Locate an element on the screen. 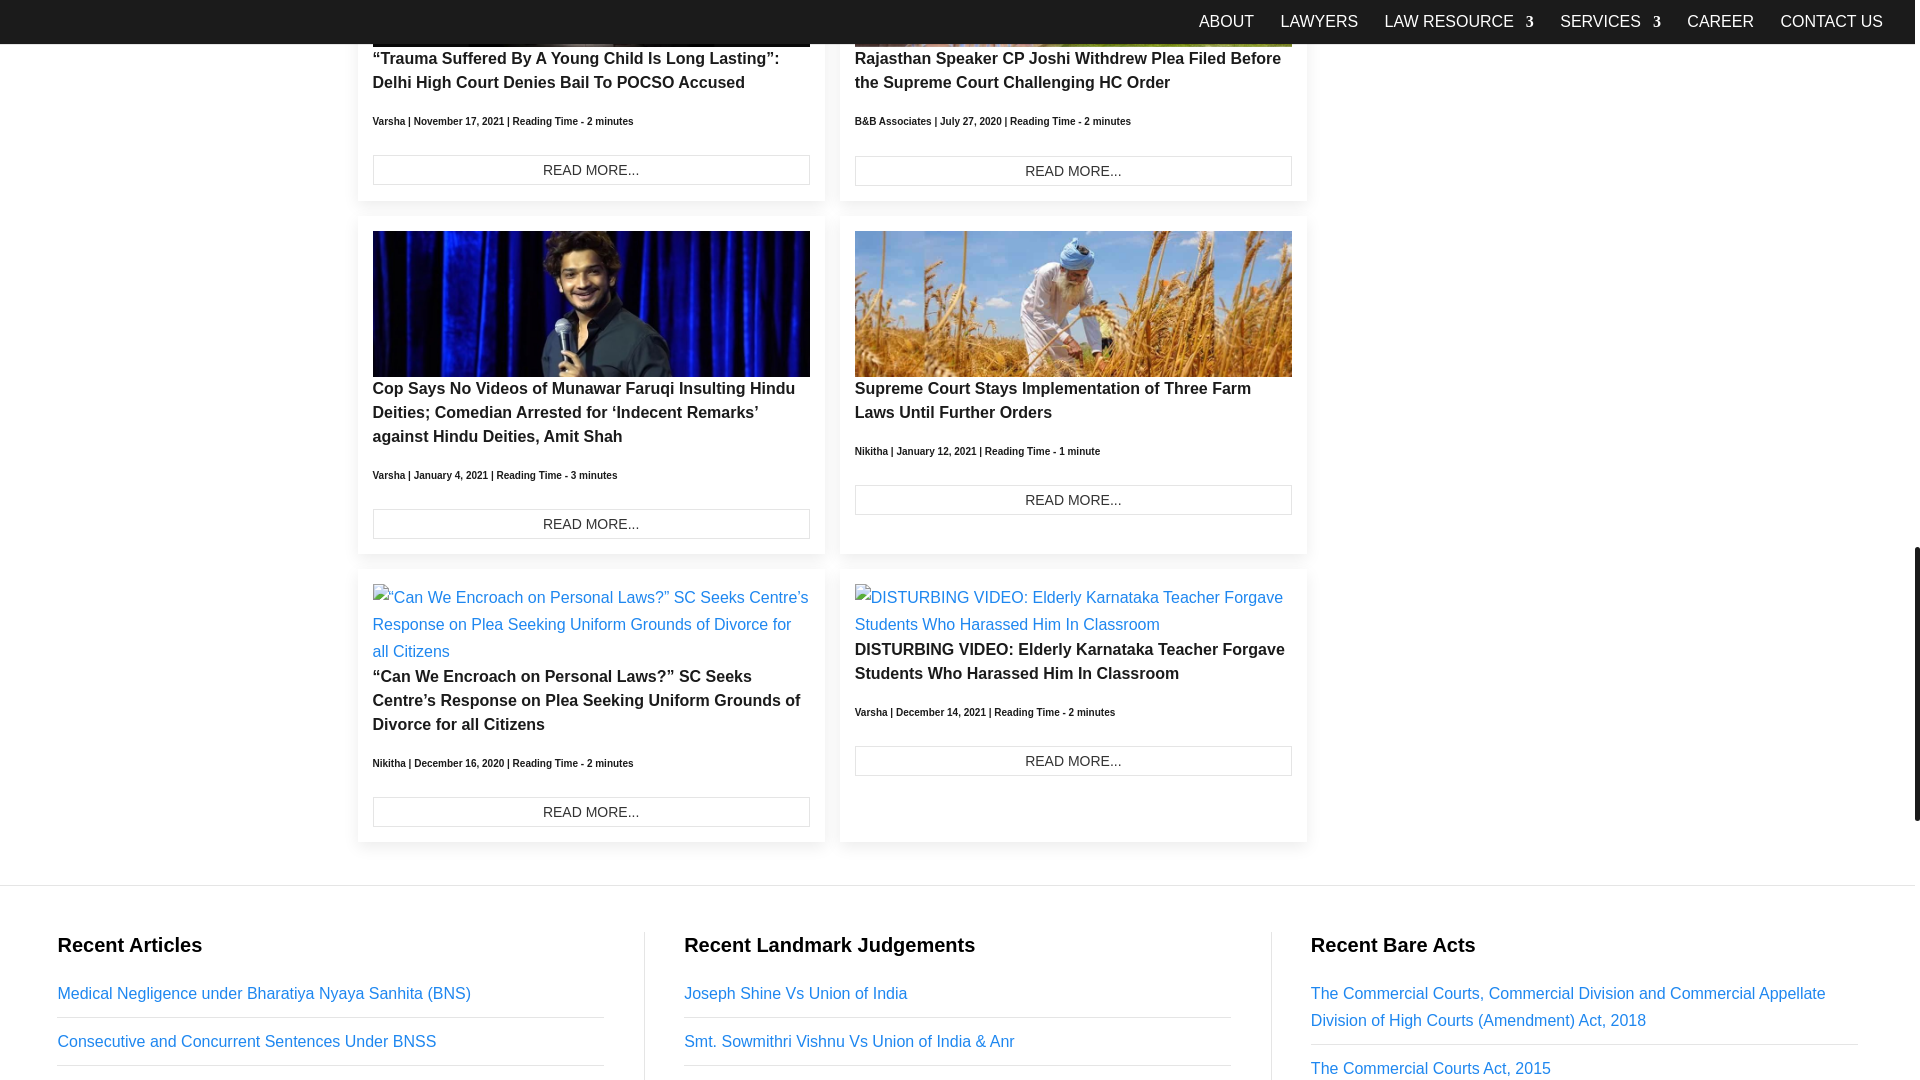  READ MORE... is located at coordinates (590, 170).